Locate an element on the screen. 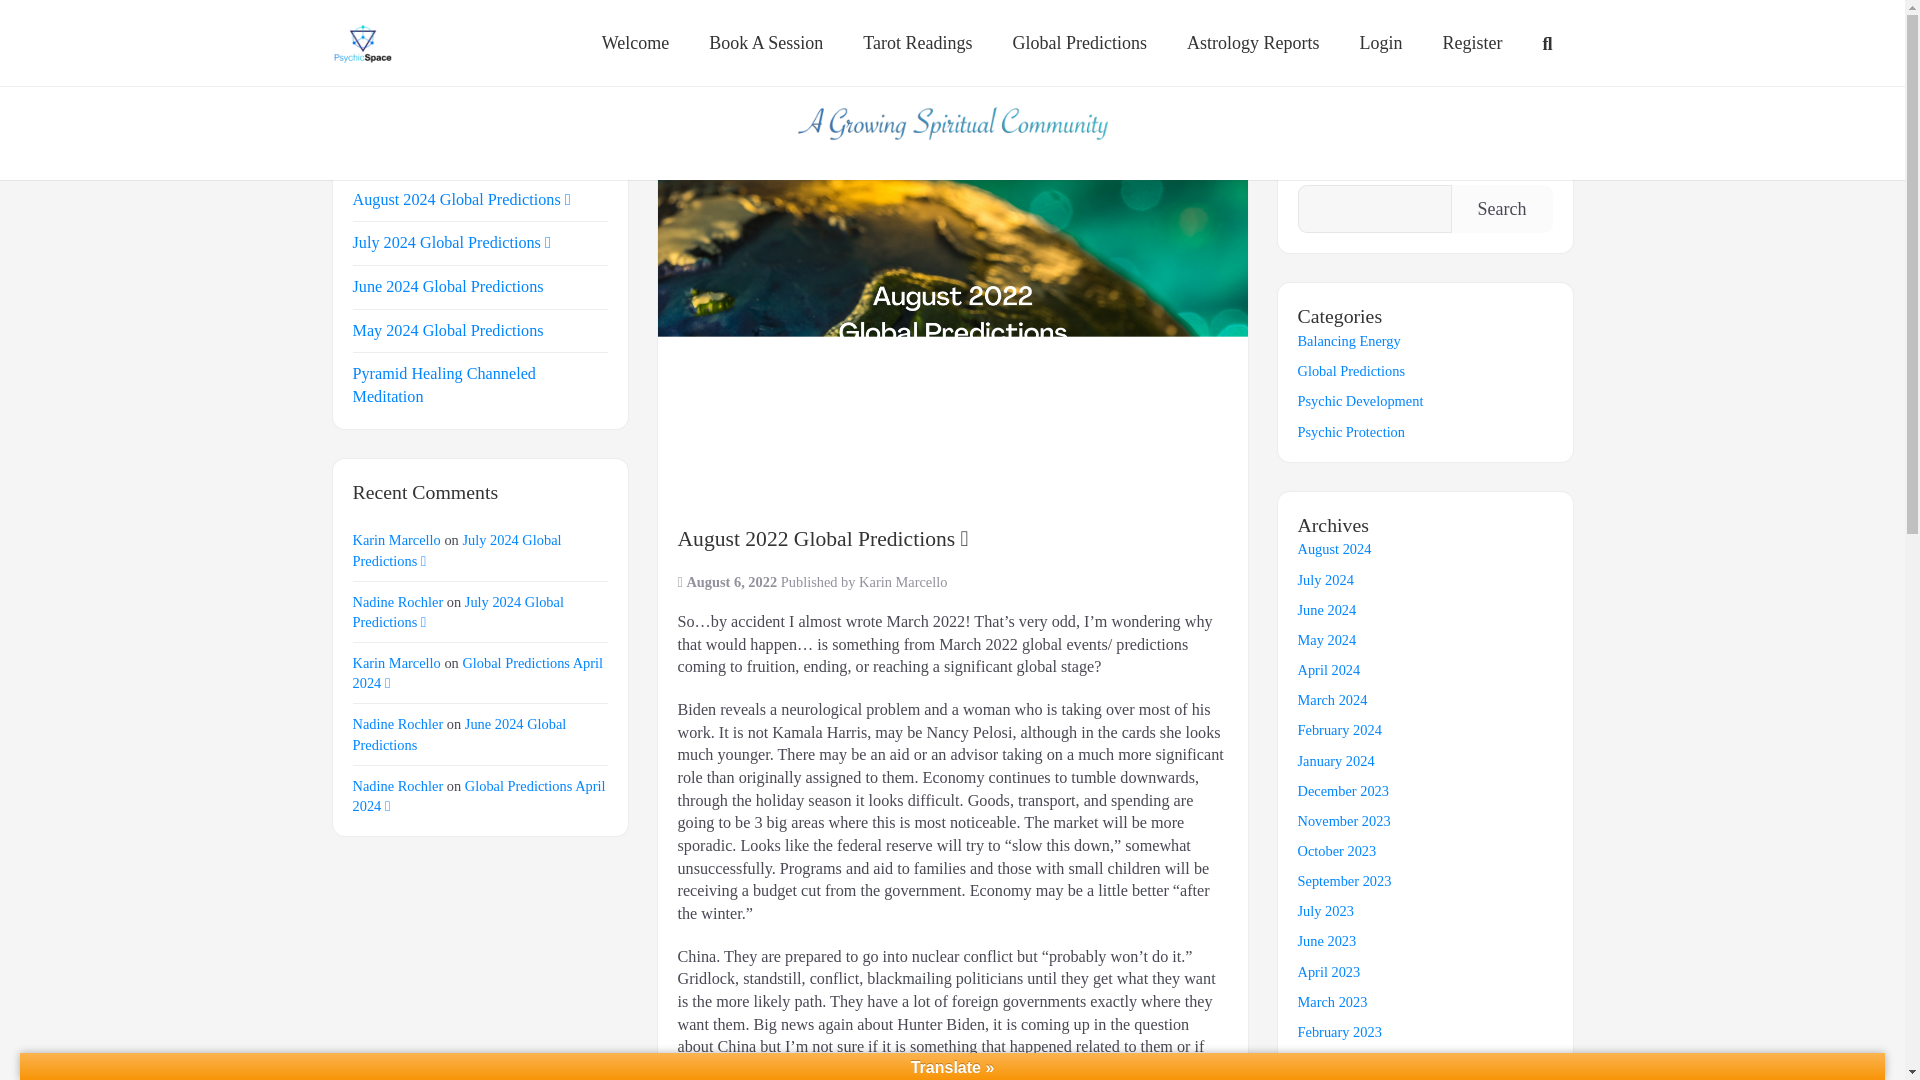  Book A Session is located at coordinates (766, 44).